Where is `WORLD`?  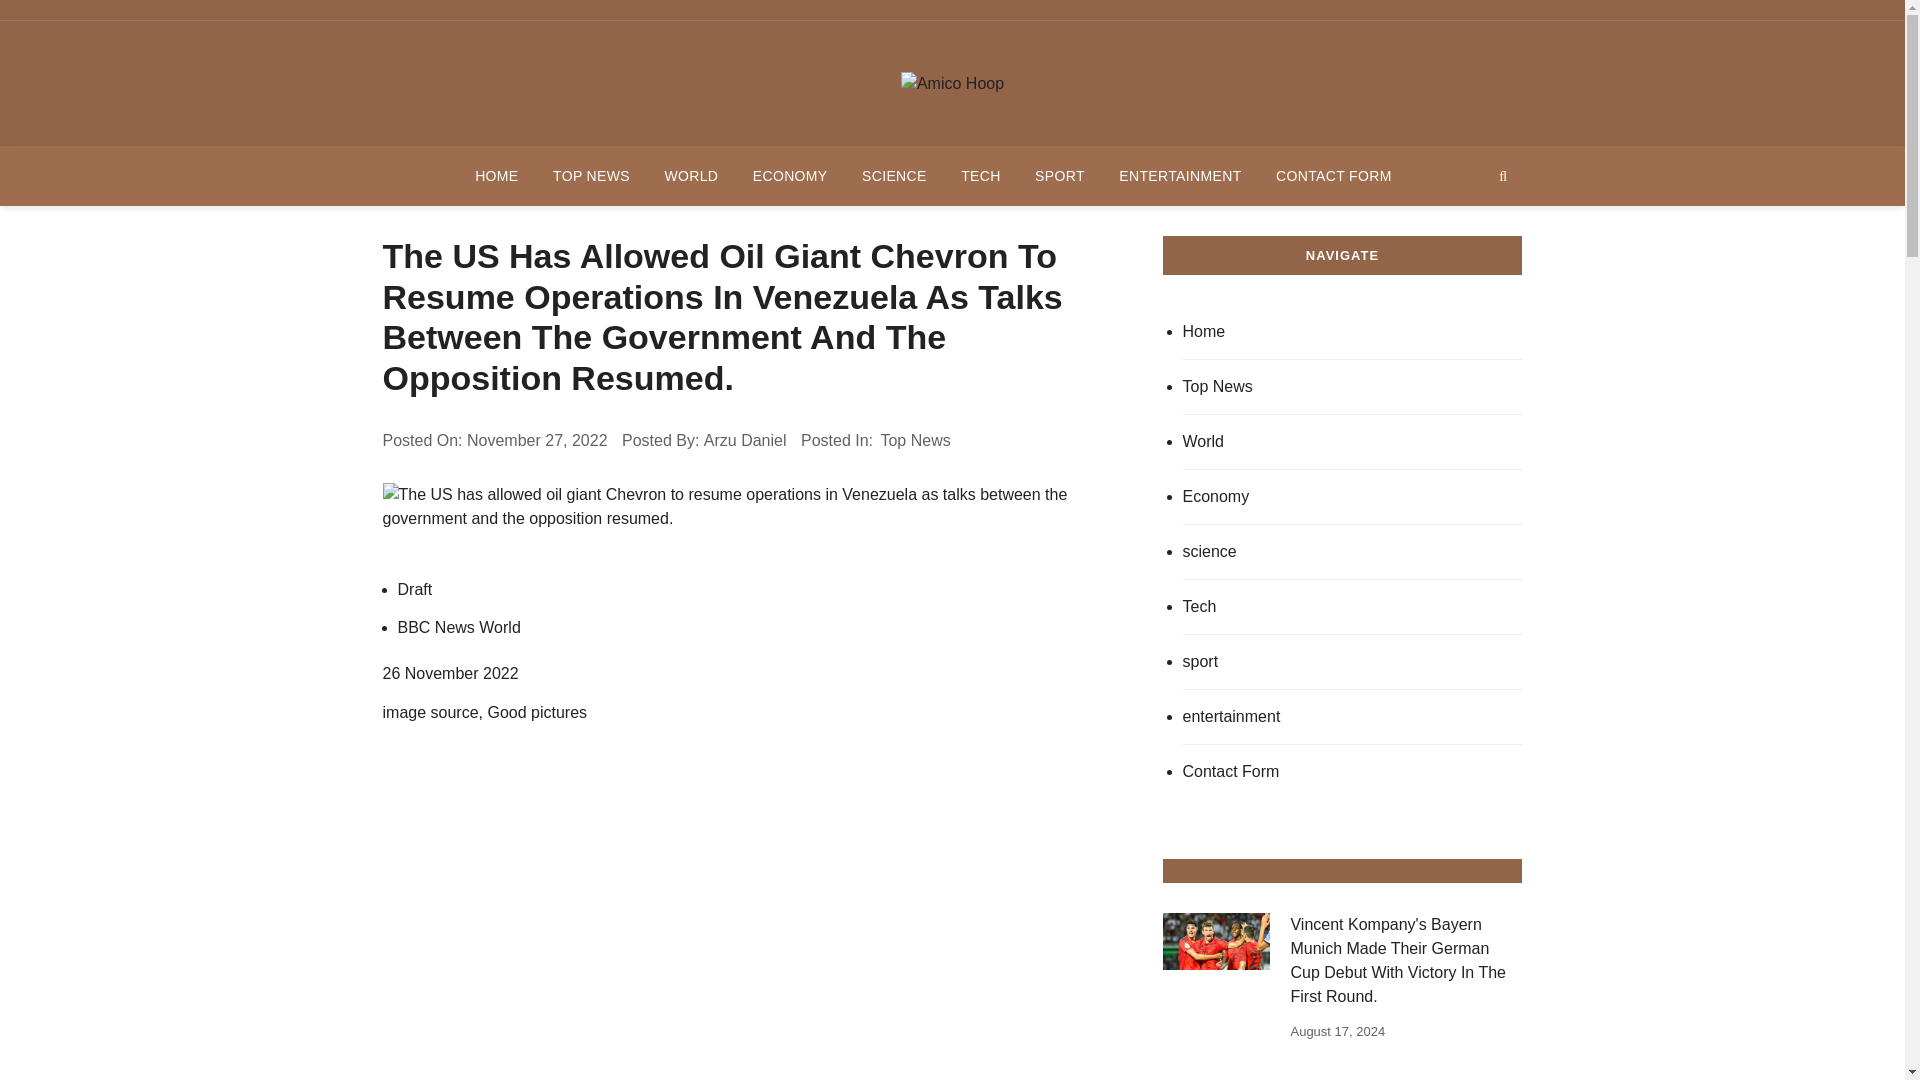 WORLD is located at coordinates (690, 176).